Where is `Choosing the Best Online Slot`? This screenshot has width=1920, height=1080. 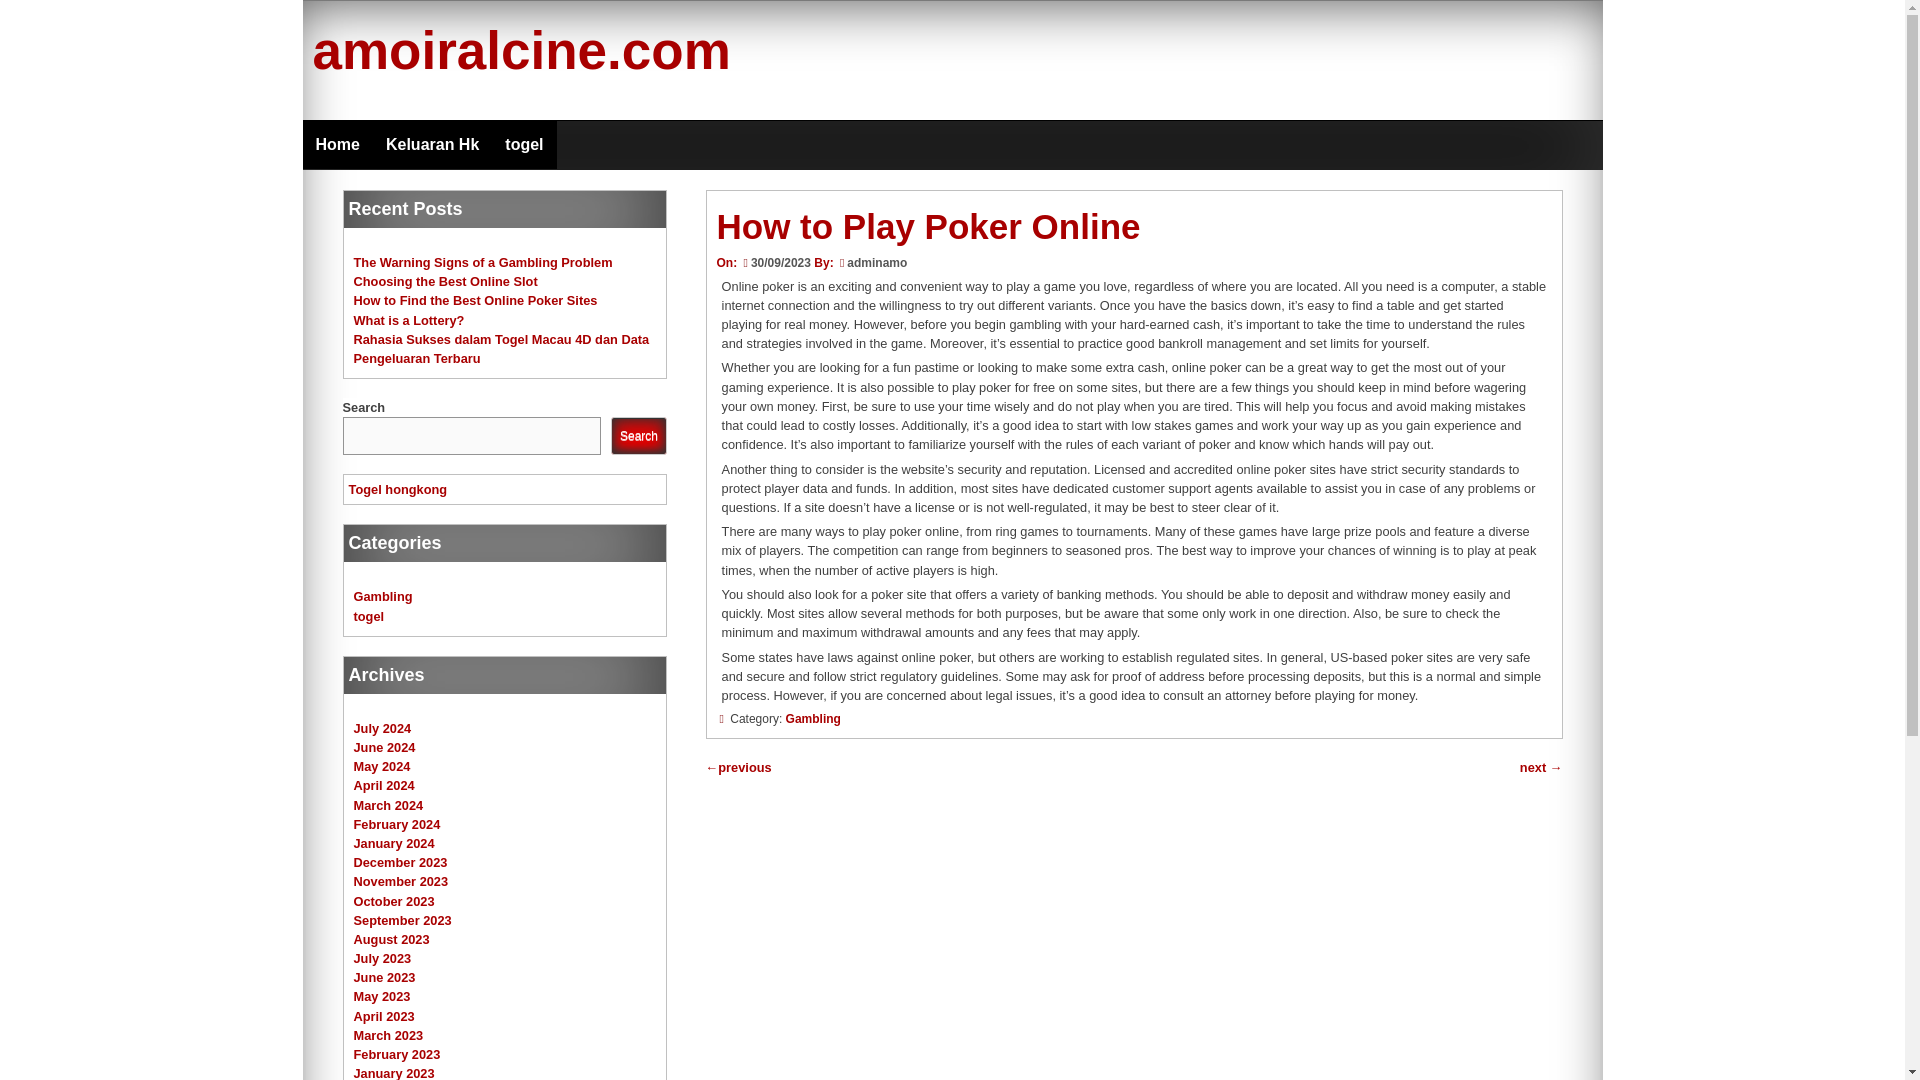
Choosing the Best Online Slot is located at coordinates (445, 282).